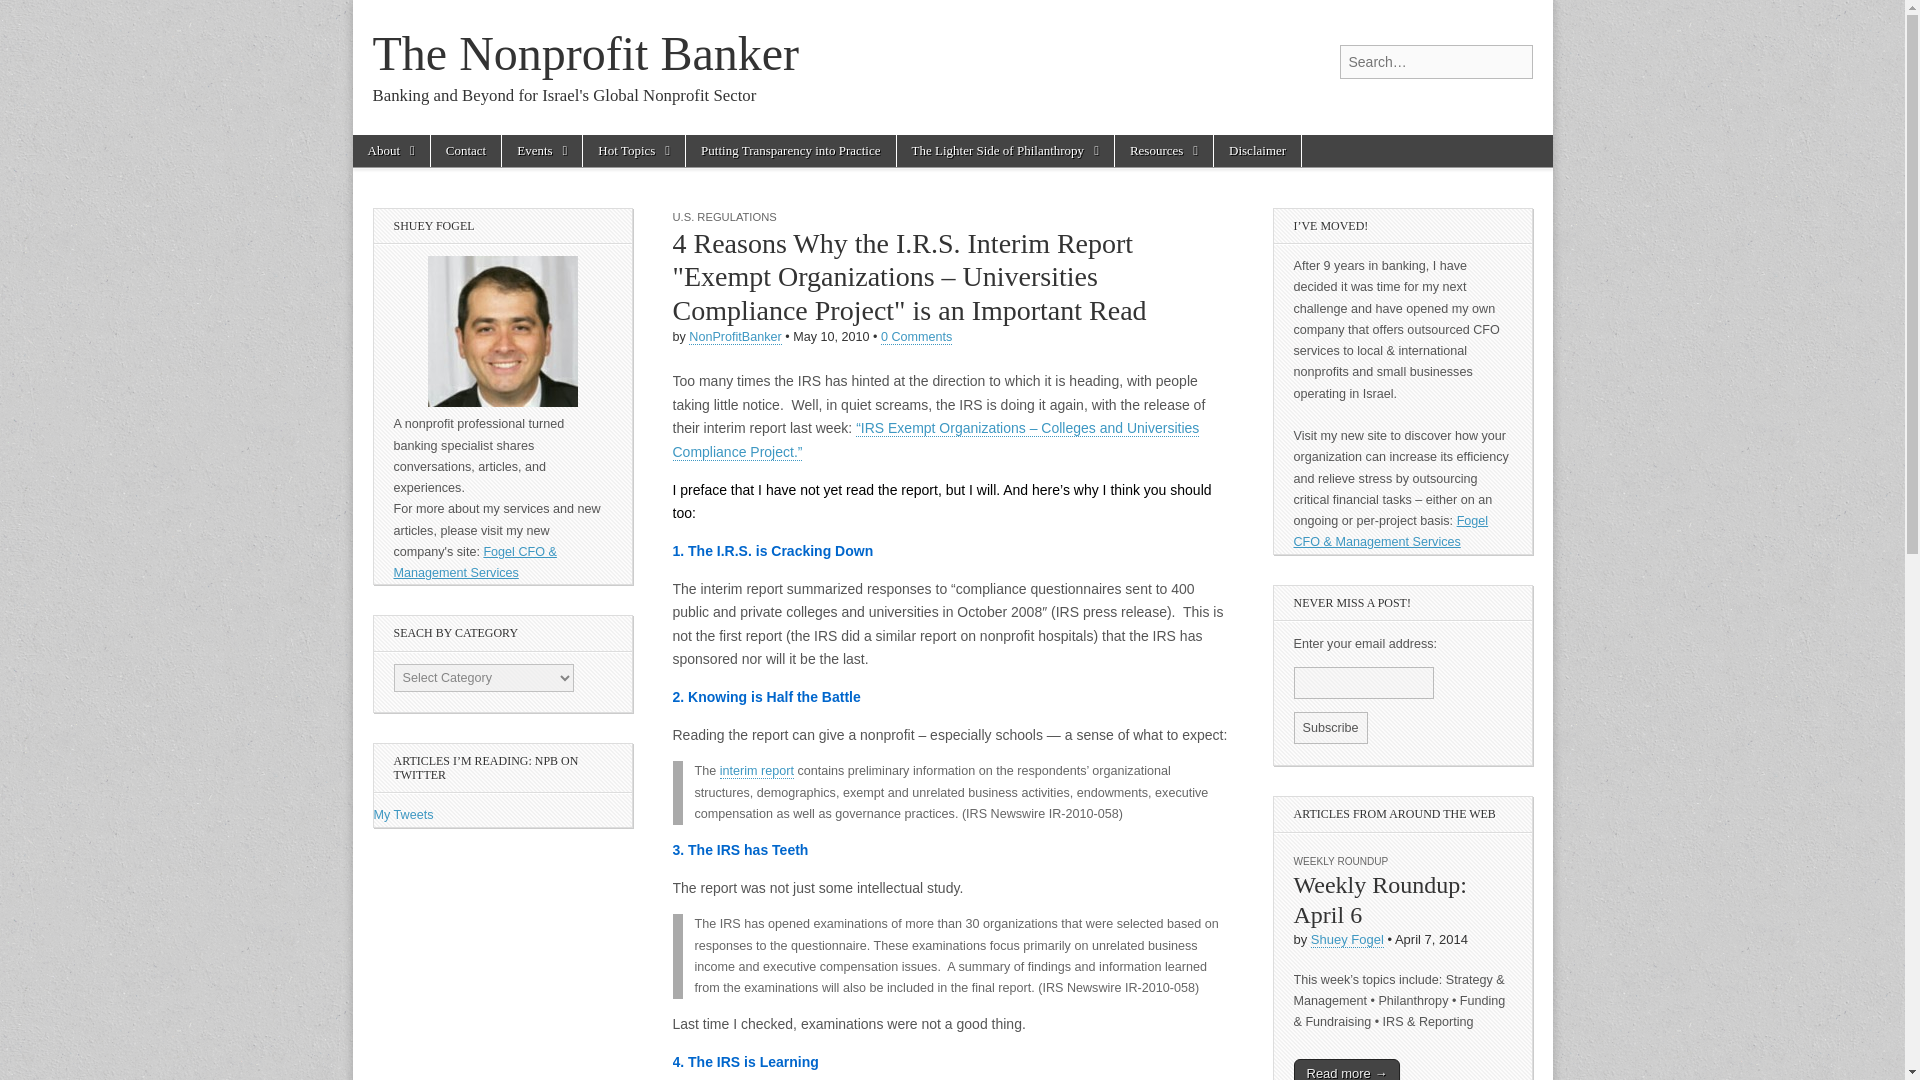 Image resolution: width=1920 pixels, height=1080 pixels. I want to click on Skip to content, so click(390, 146).